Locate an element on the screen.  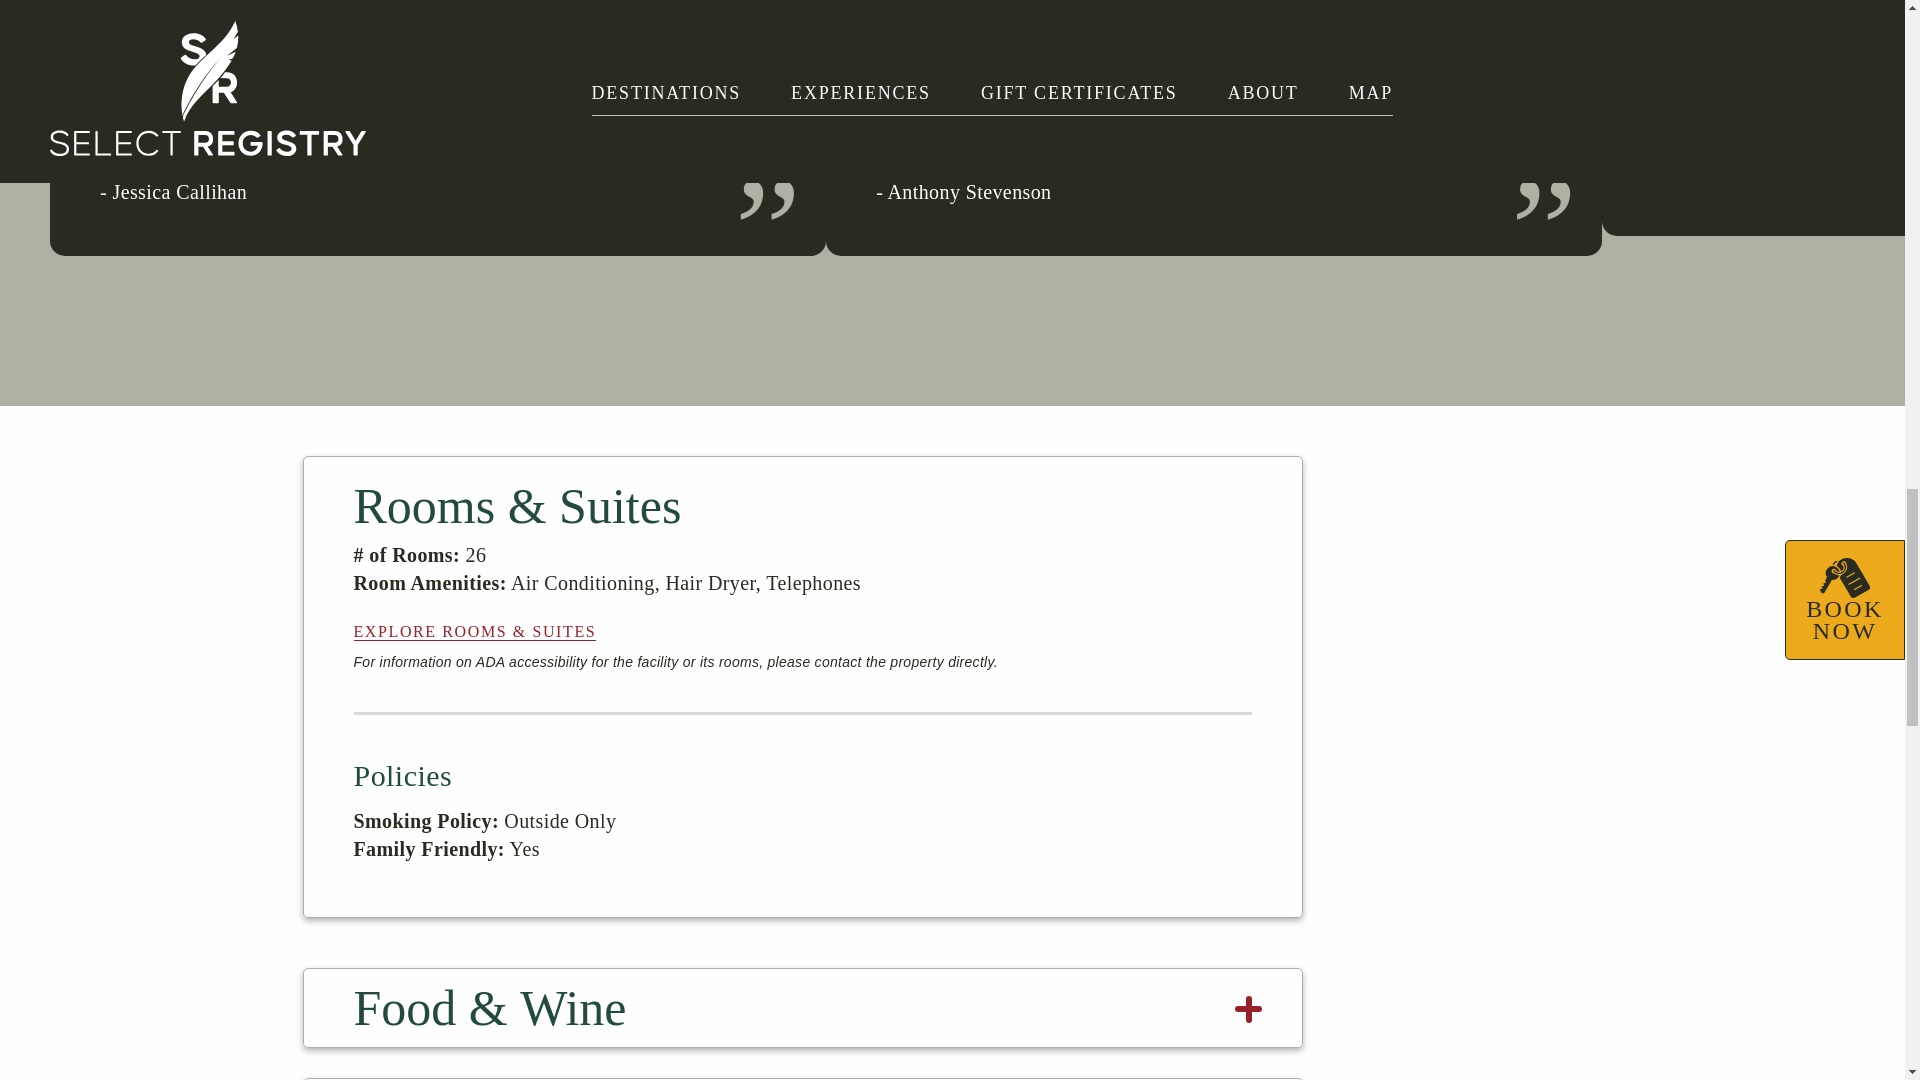
Jessica Callihan is located at coordinates (120, 48).